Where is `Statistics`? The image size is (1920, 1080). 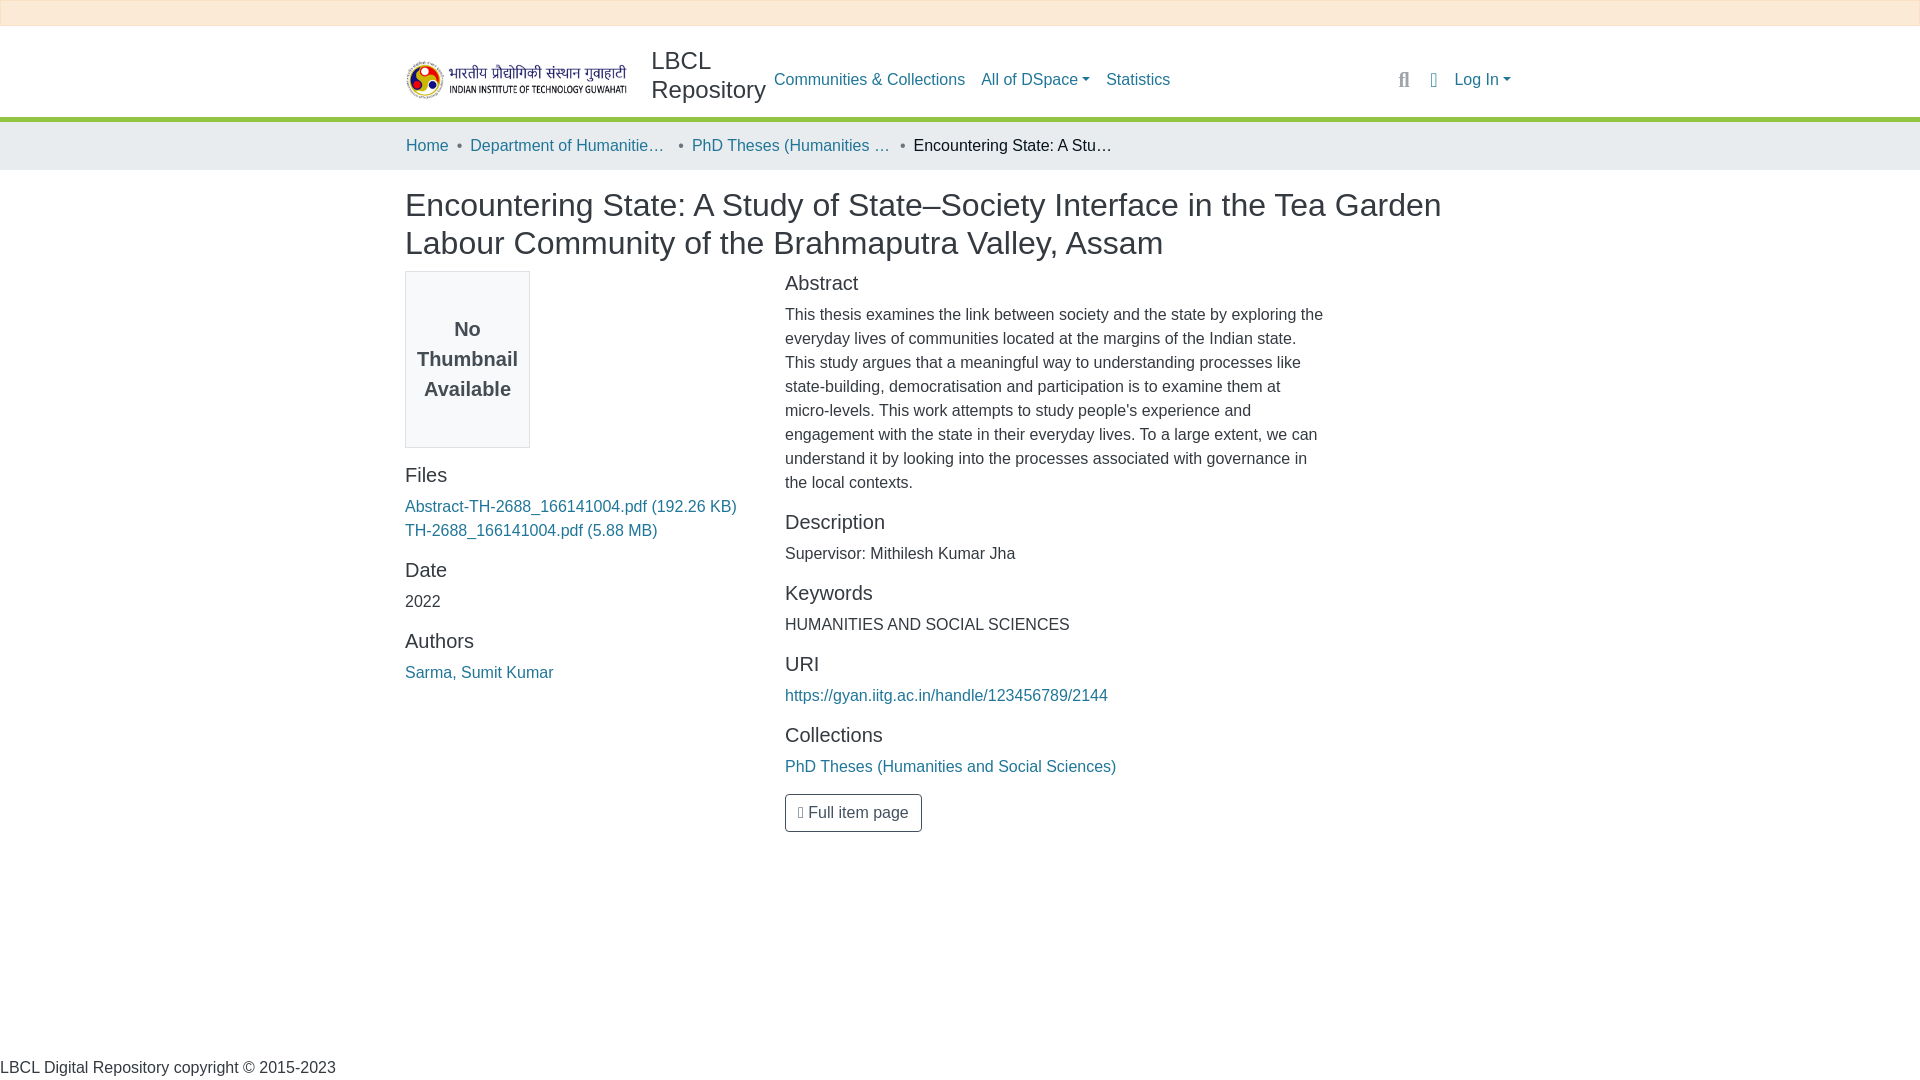 Statistics is located at coordinates (1138, 80).